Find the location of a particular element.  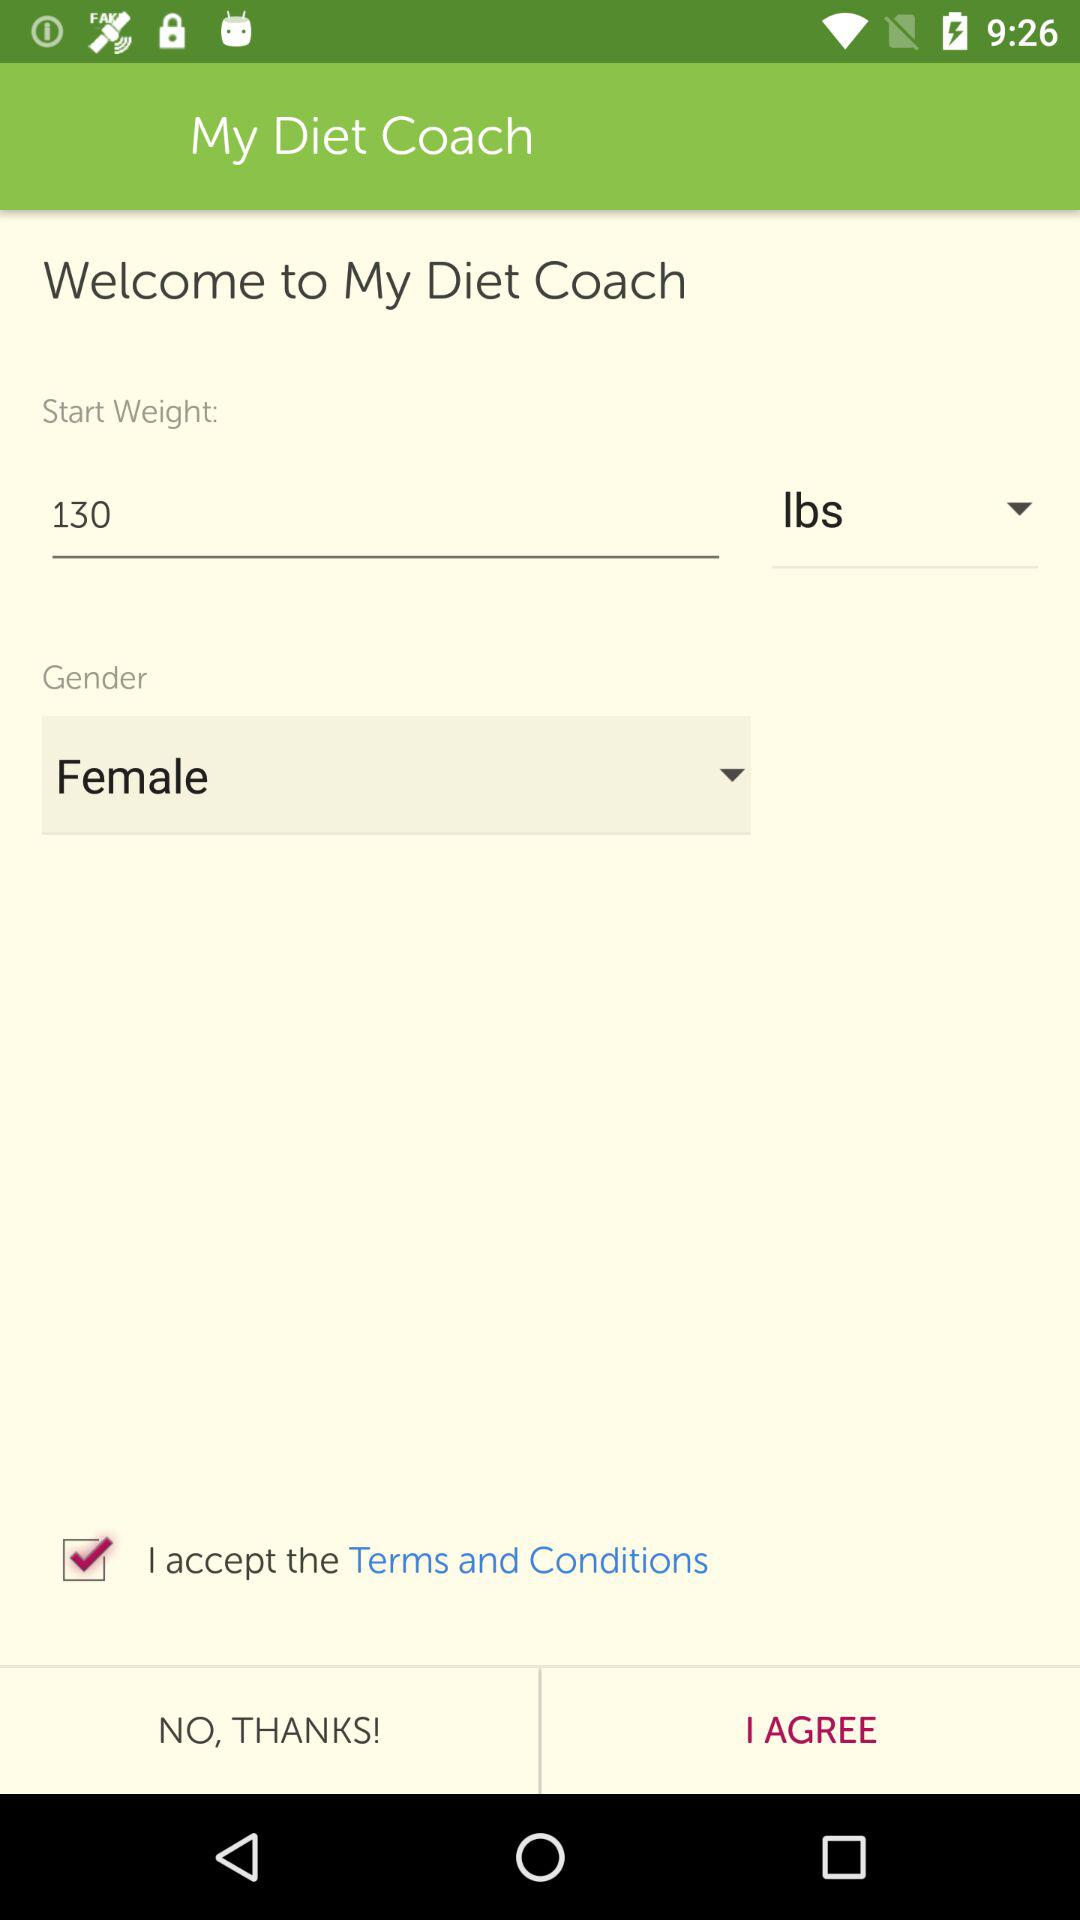

turn on item to the left of lbs is located at coordinates (386, 514).